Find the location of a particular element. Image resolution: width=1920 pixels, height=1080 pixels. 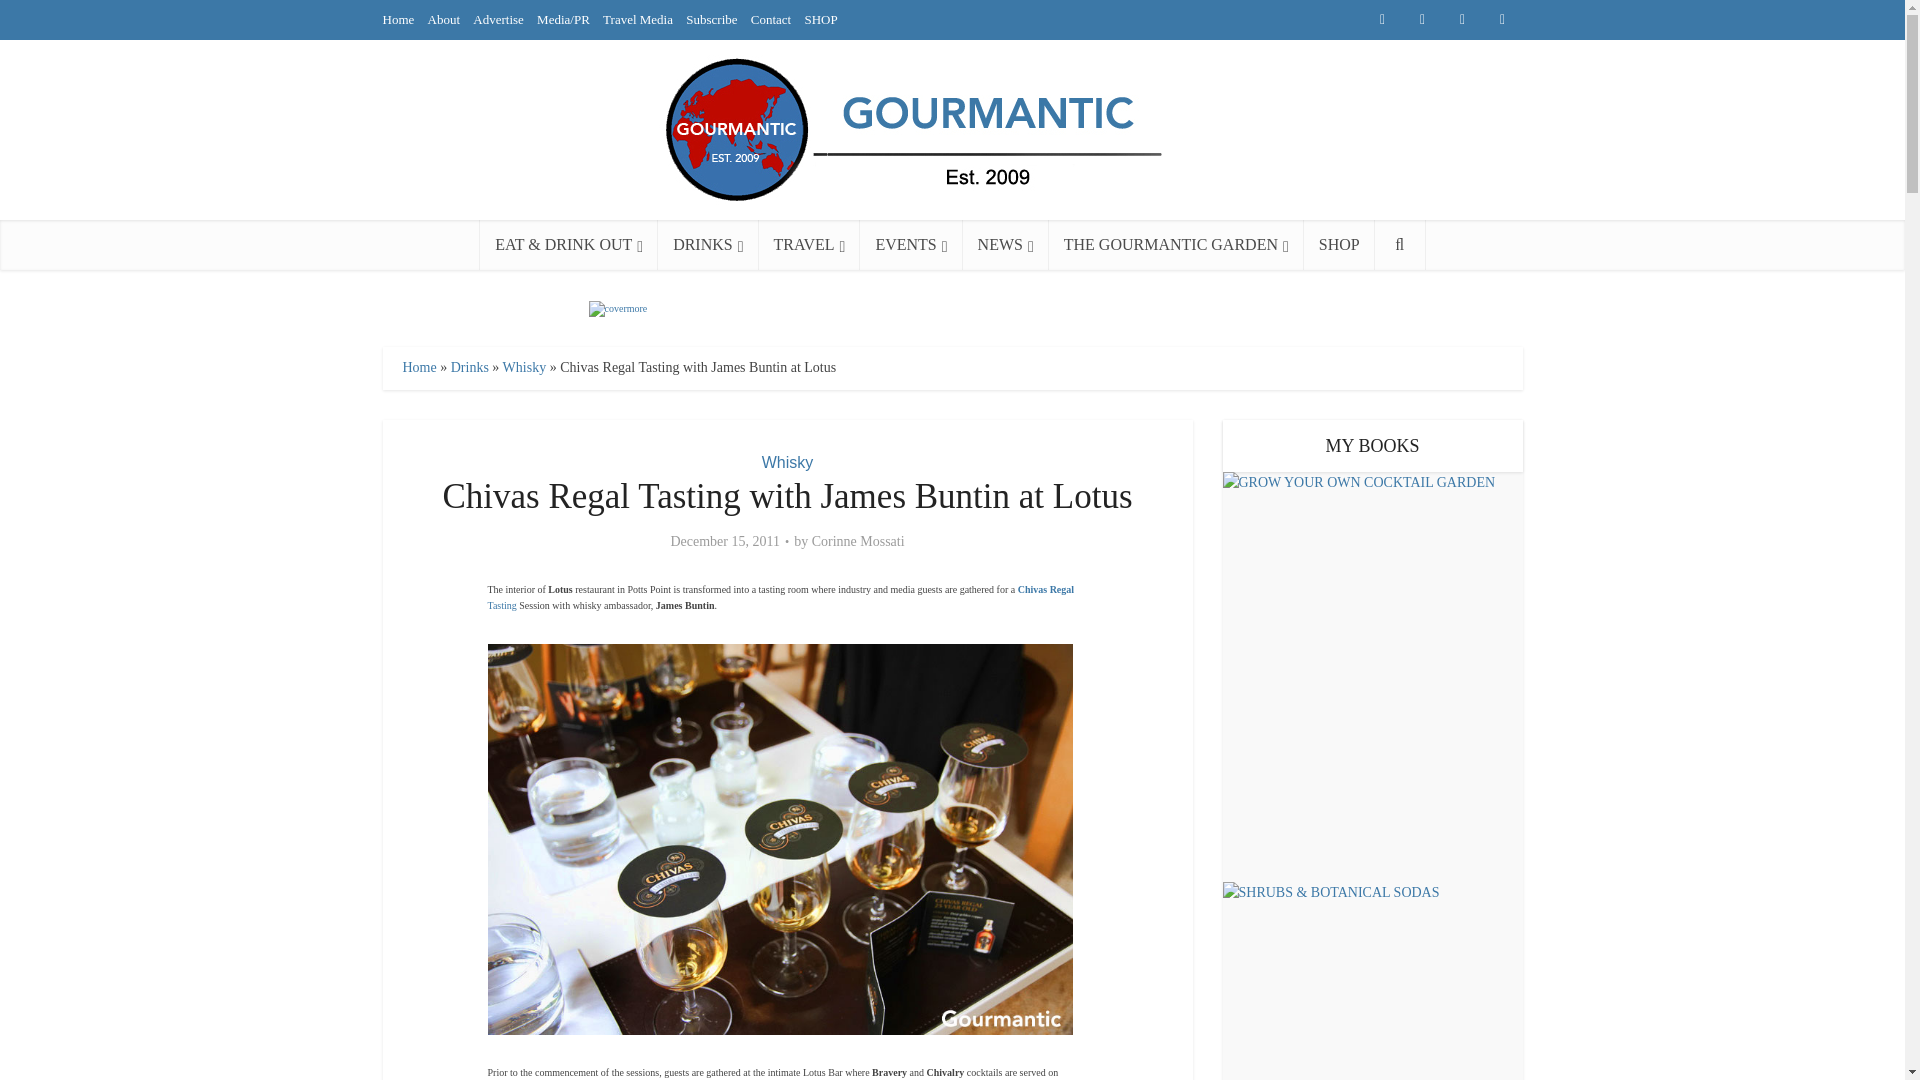

SHOP is located at coordinates (820, 19).